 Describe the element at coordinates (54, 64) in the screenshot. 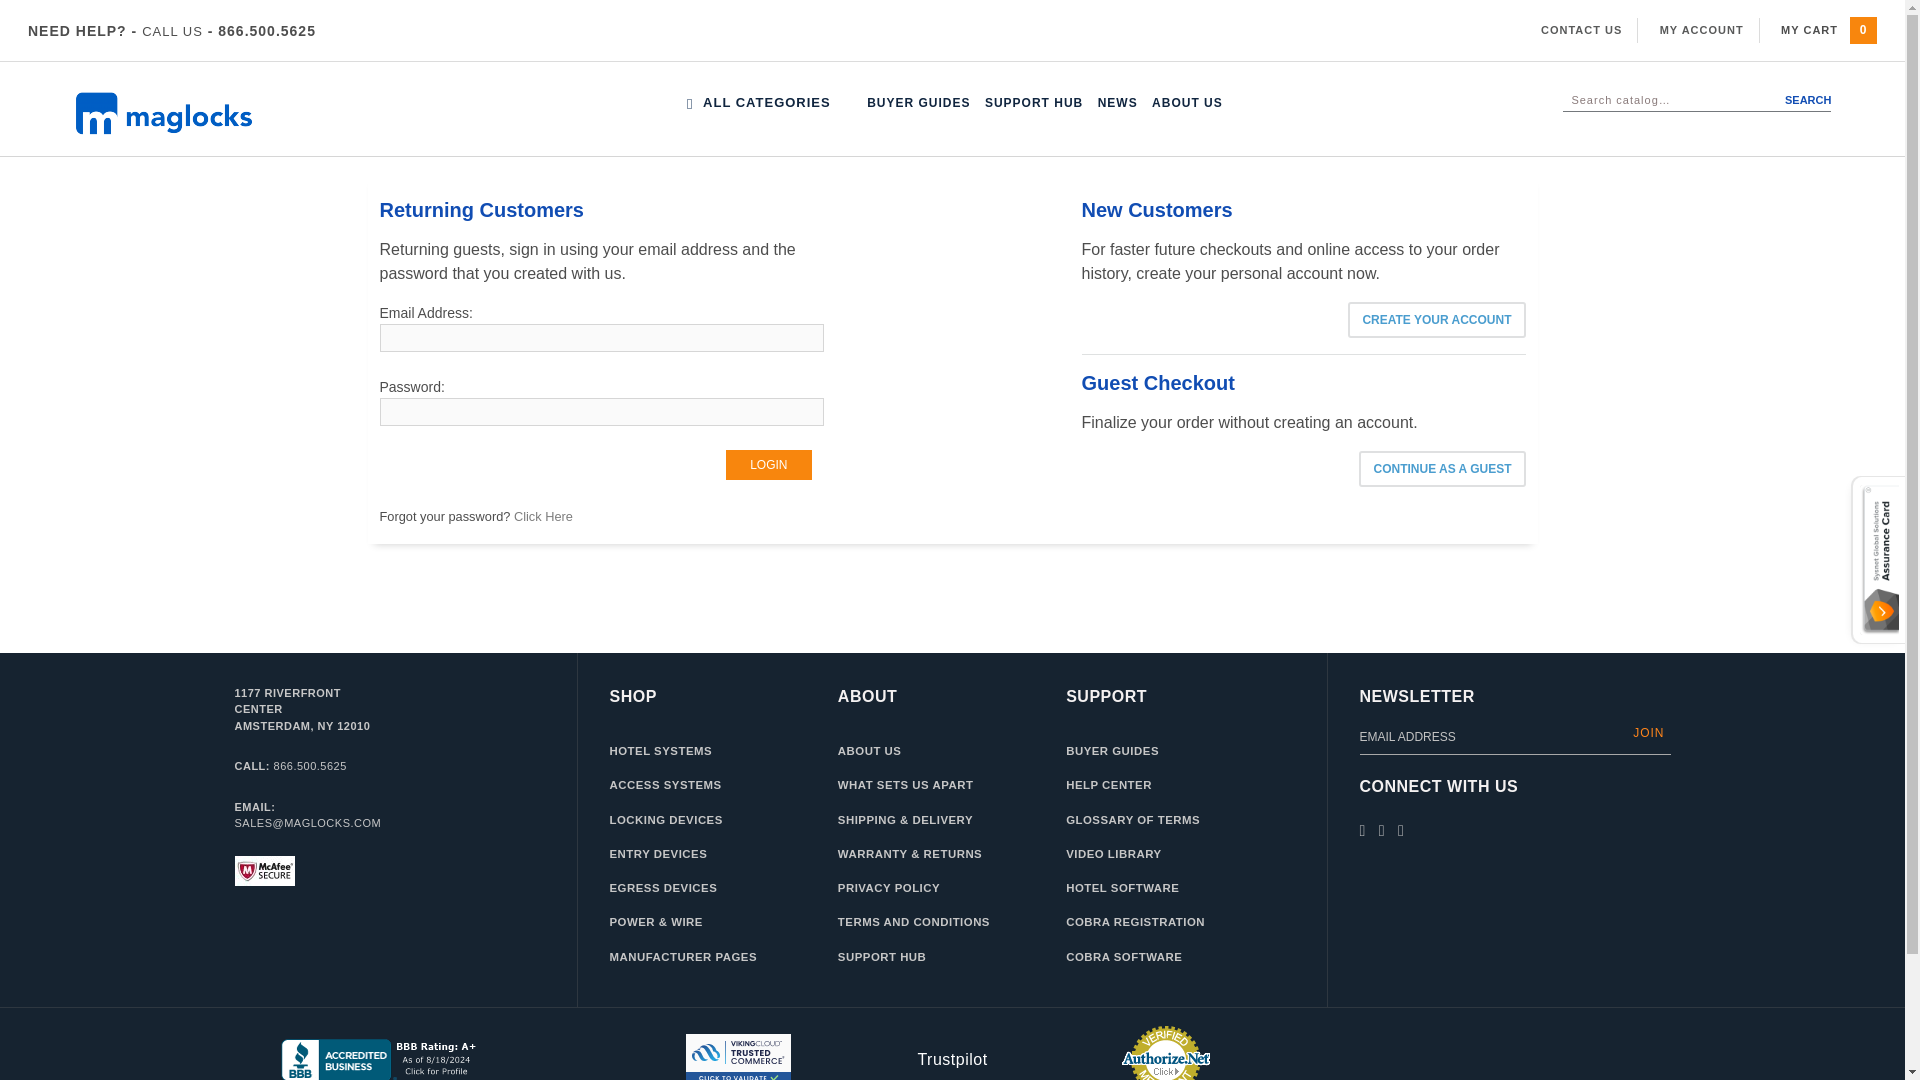

I see `LOCKING DEVICES` at that location.